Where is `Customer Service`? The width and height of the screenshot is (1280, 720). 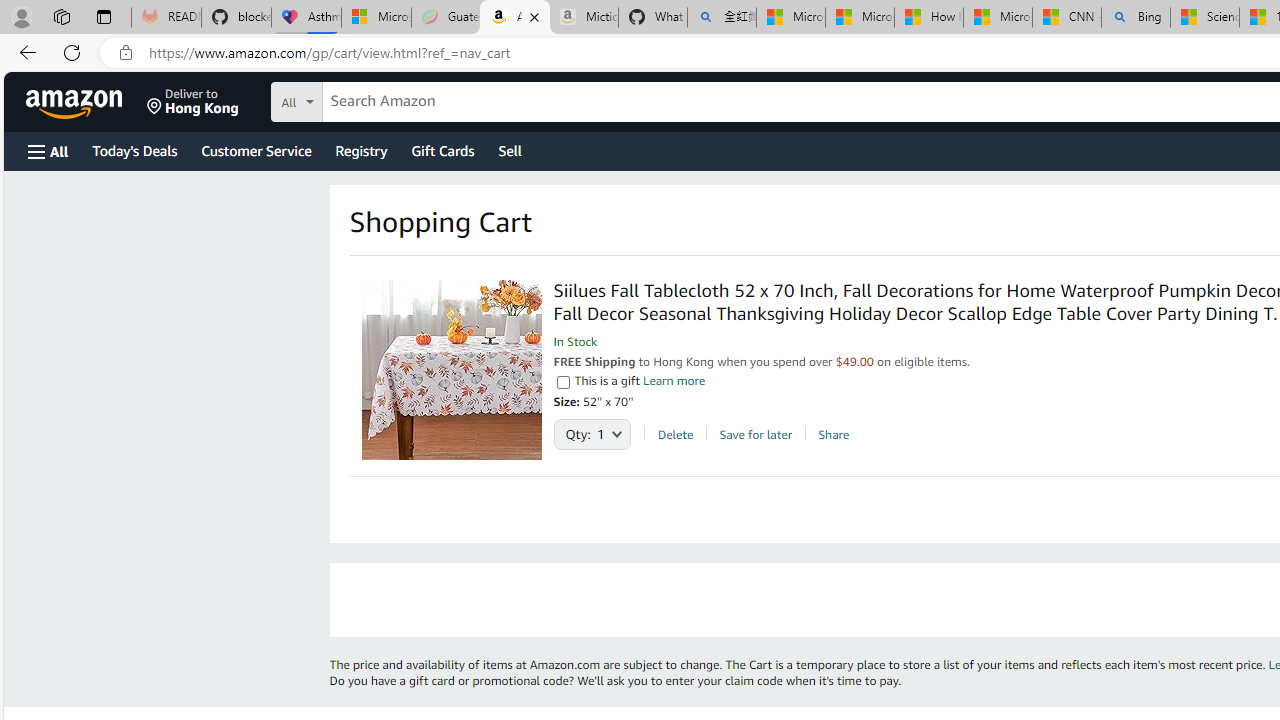 Customer Service is located at coordinates (256, 150).